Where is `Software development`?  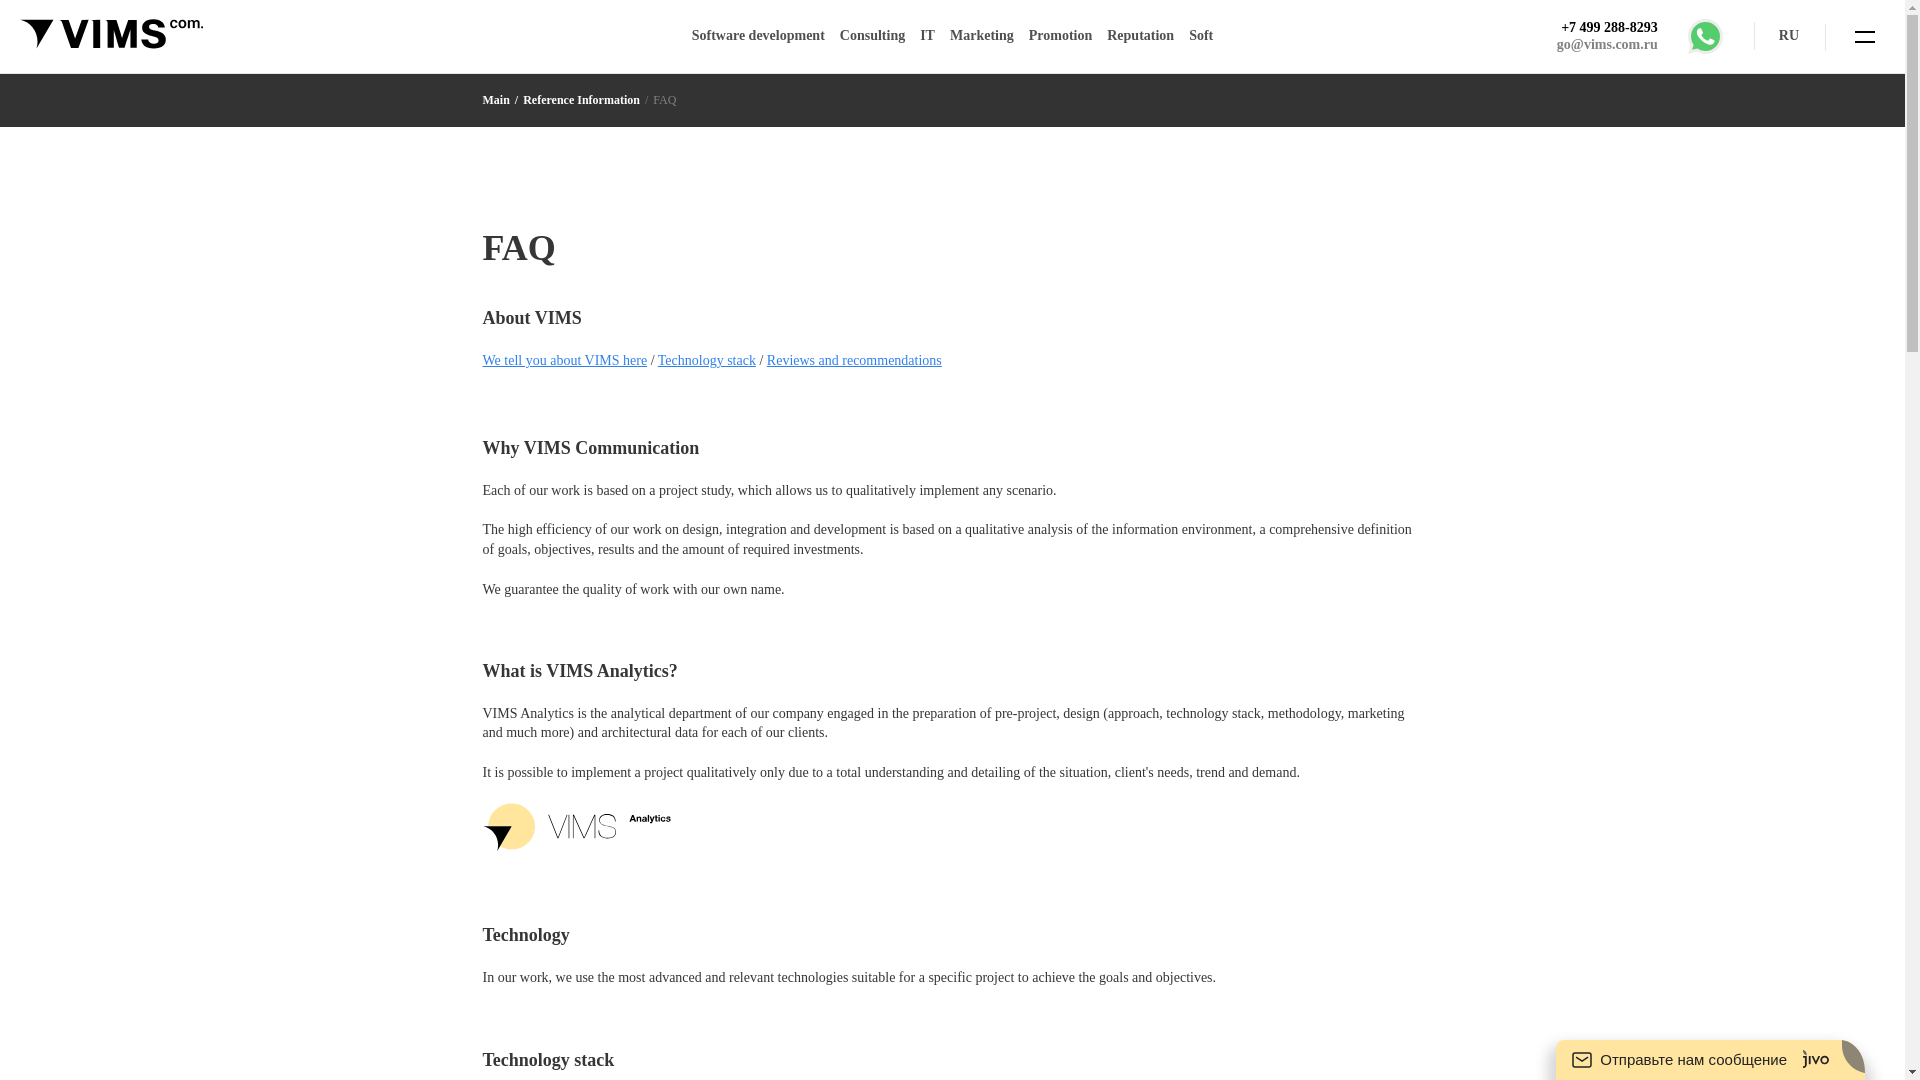
Software development is located at coordinates (758, 36).